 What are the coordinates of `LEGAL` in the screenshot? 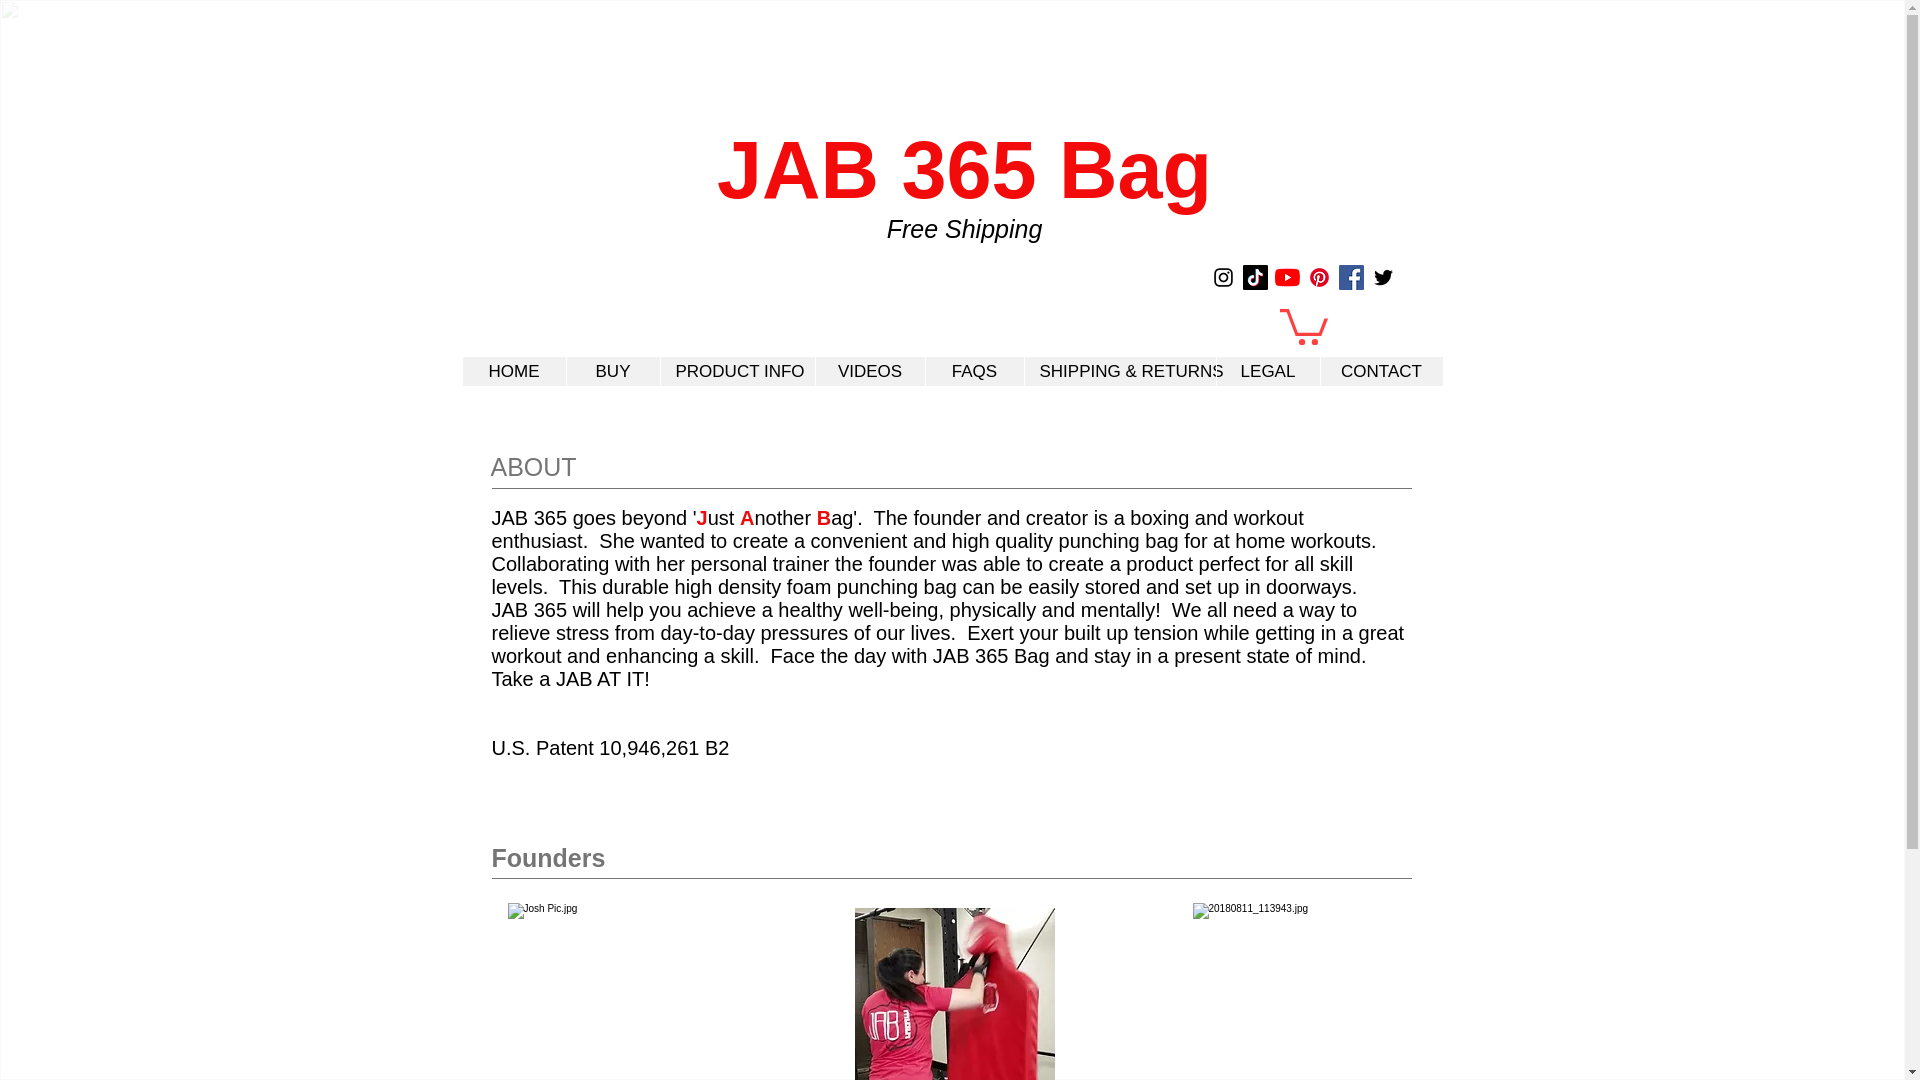 It's located at (1268, 371).